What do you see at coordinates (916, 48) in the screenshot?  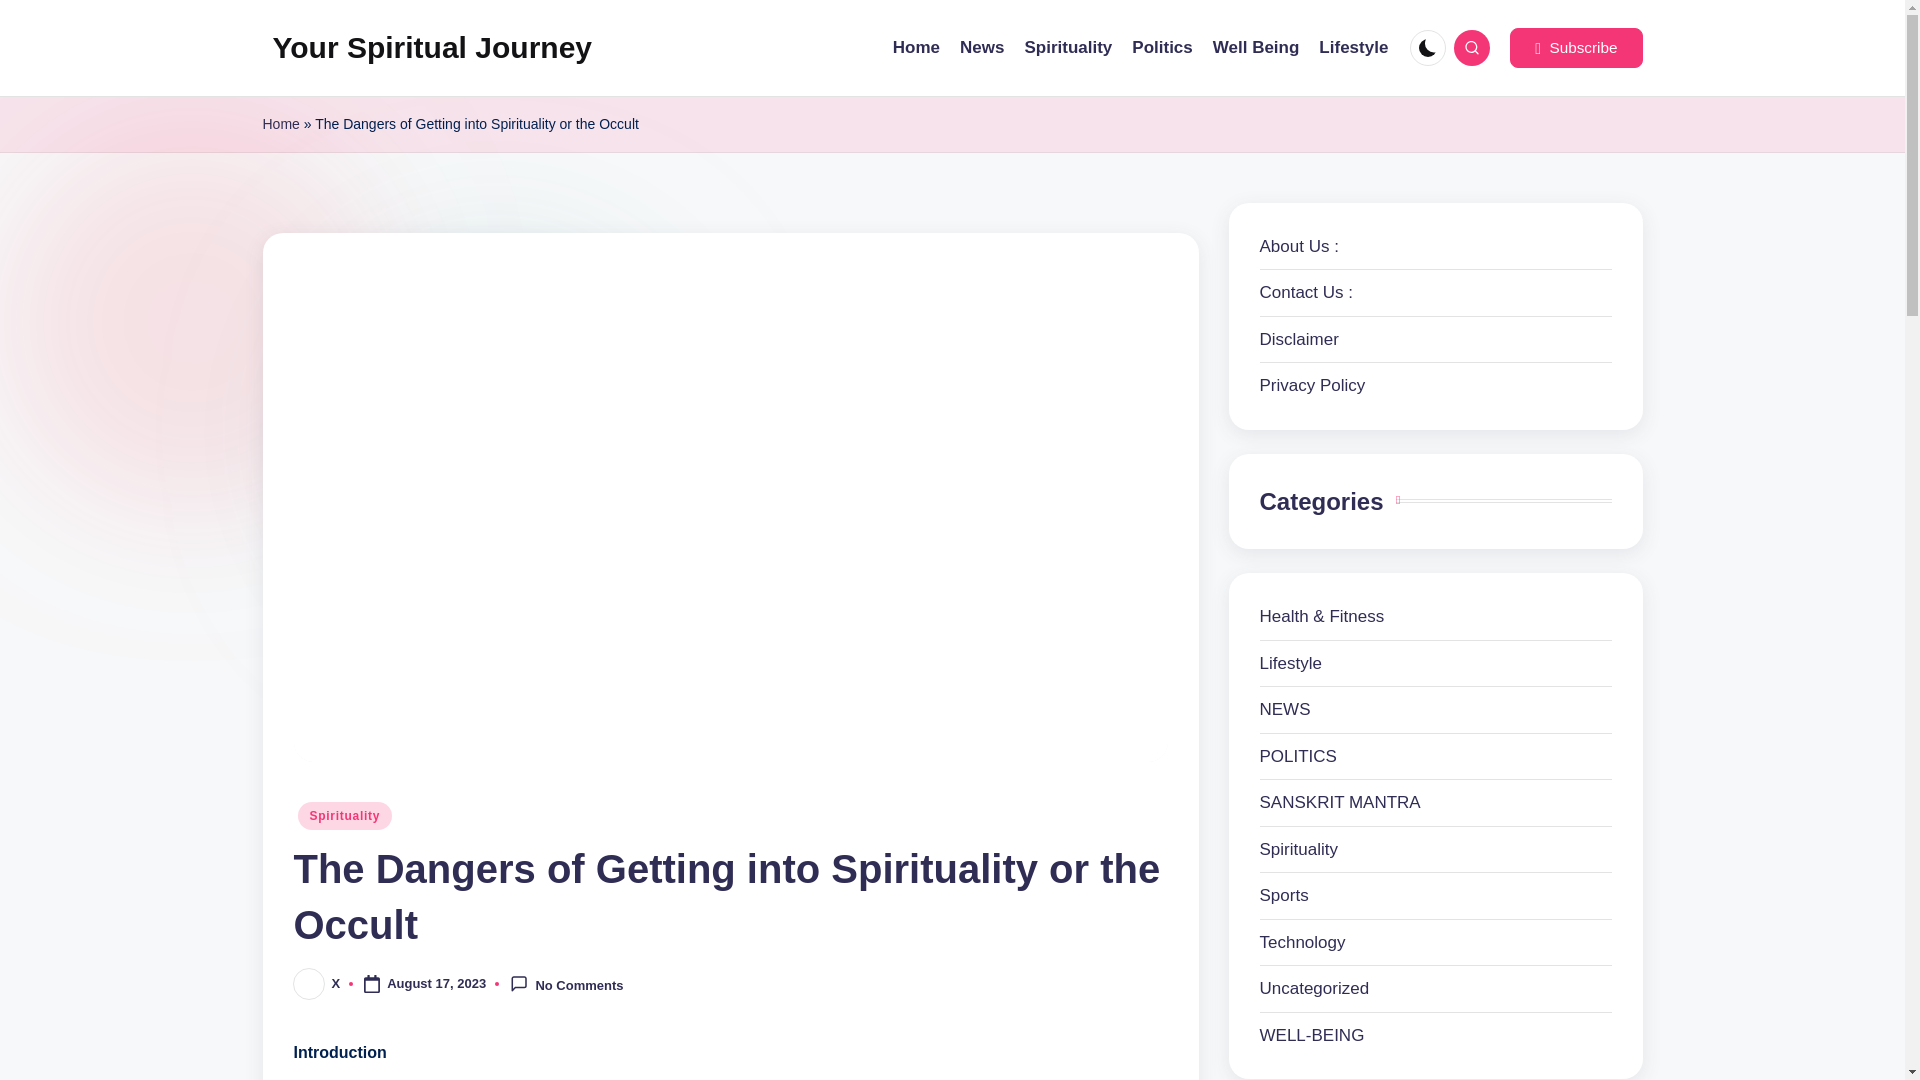 I see `Home` at bounding box center [916, 48].